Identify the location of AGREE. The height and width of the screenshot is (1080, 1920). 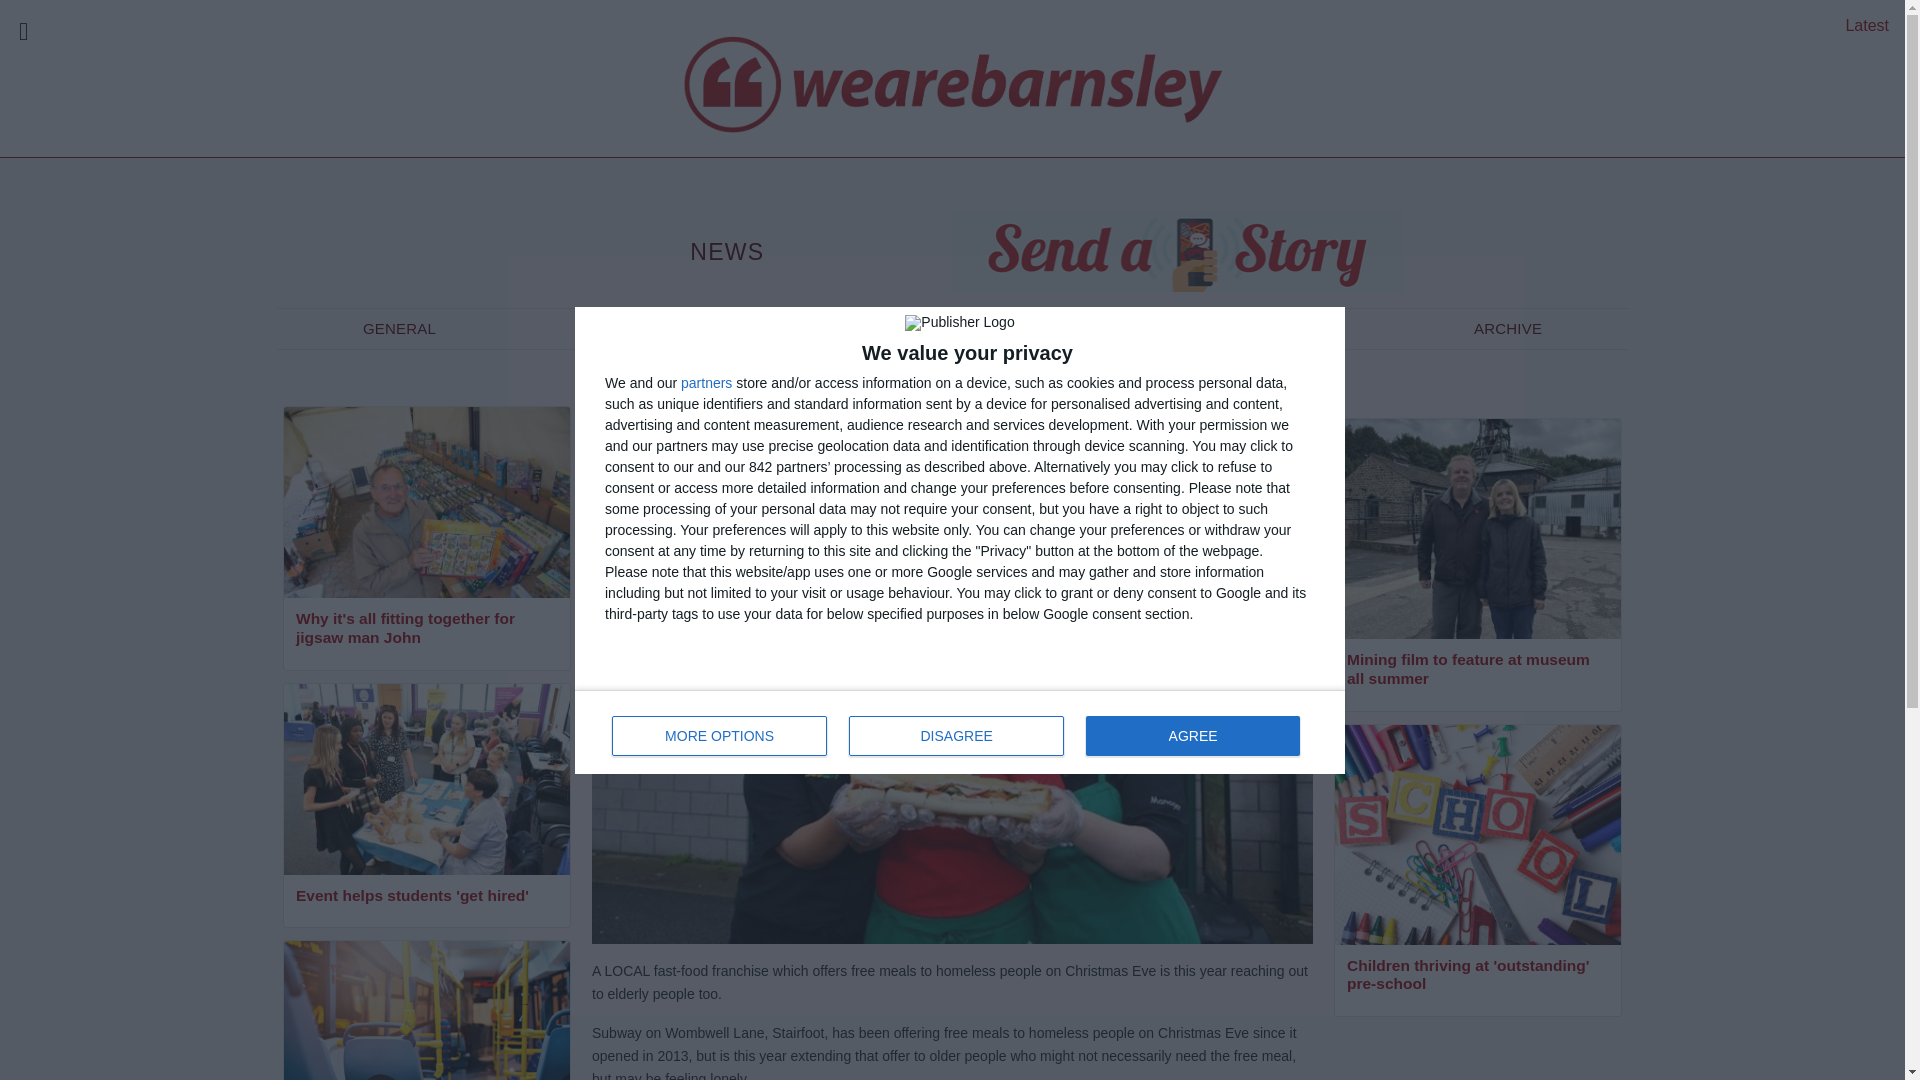
(1192, 736).